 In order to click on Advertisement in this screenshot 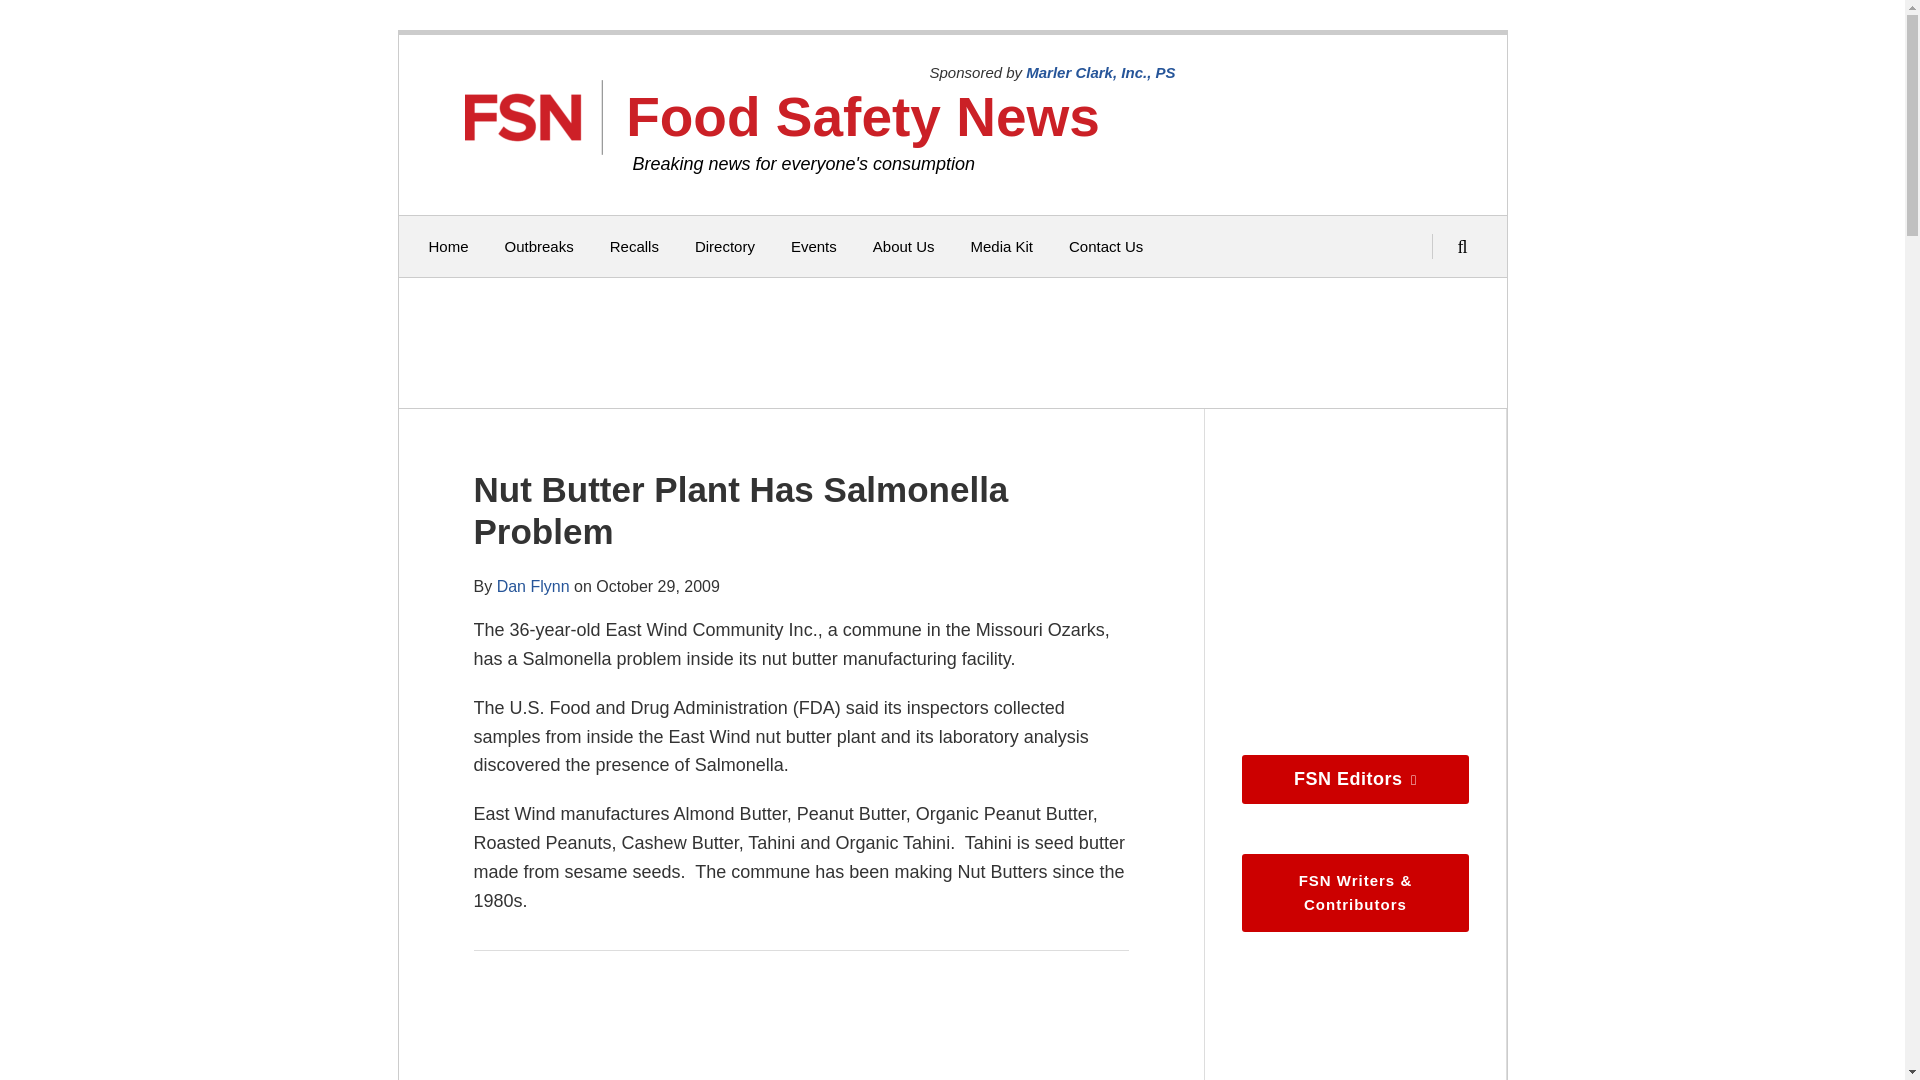, I will do `click(947, 342)`.